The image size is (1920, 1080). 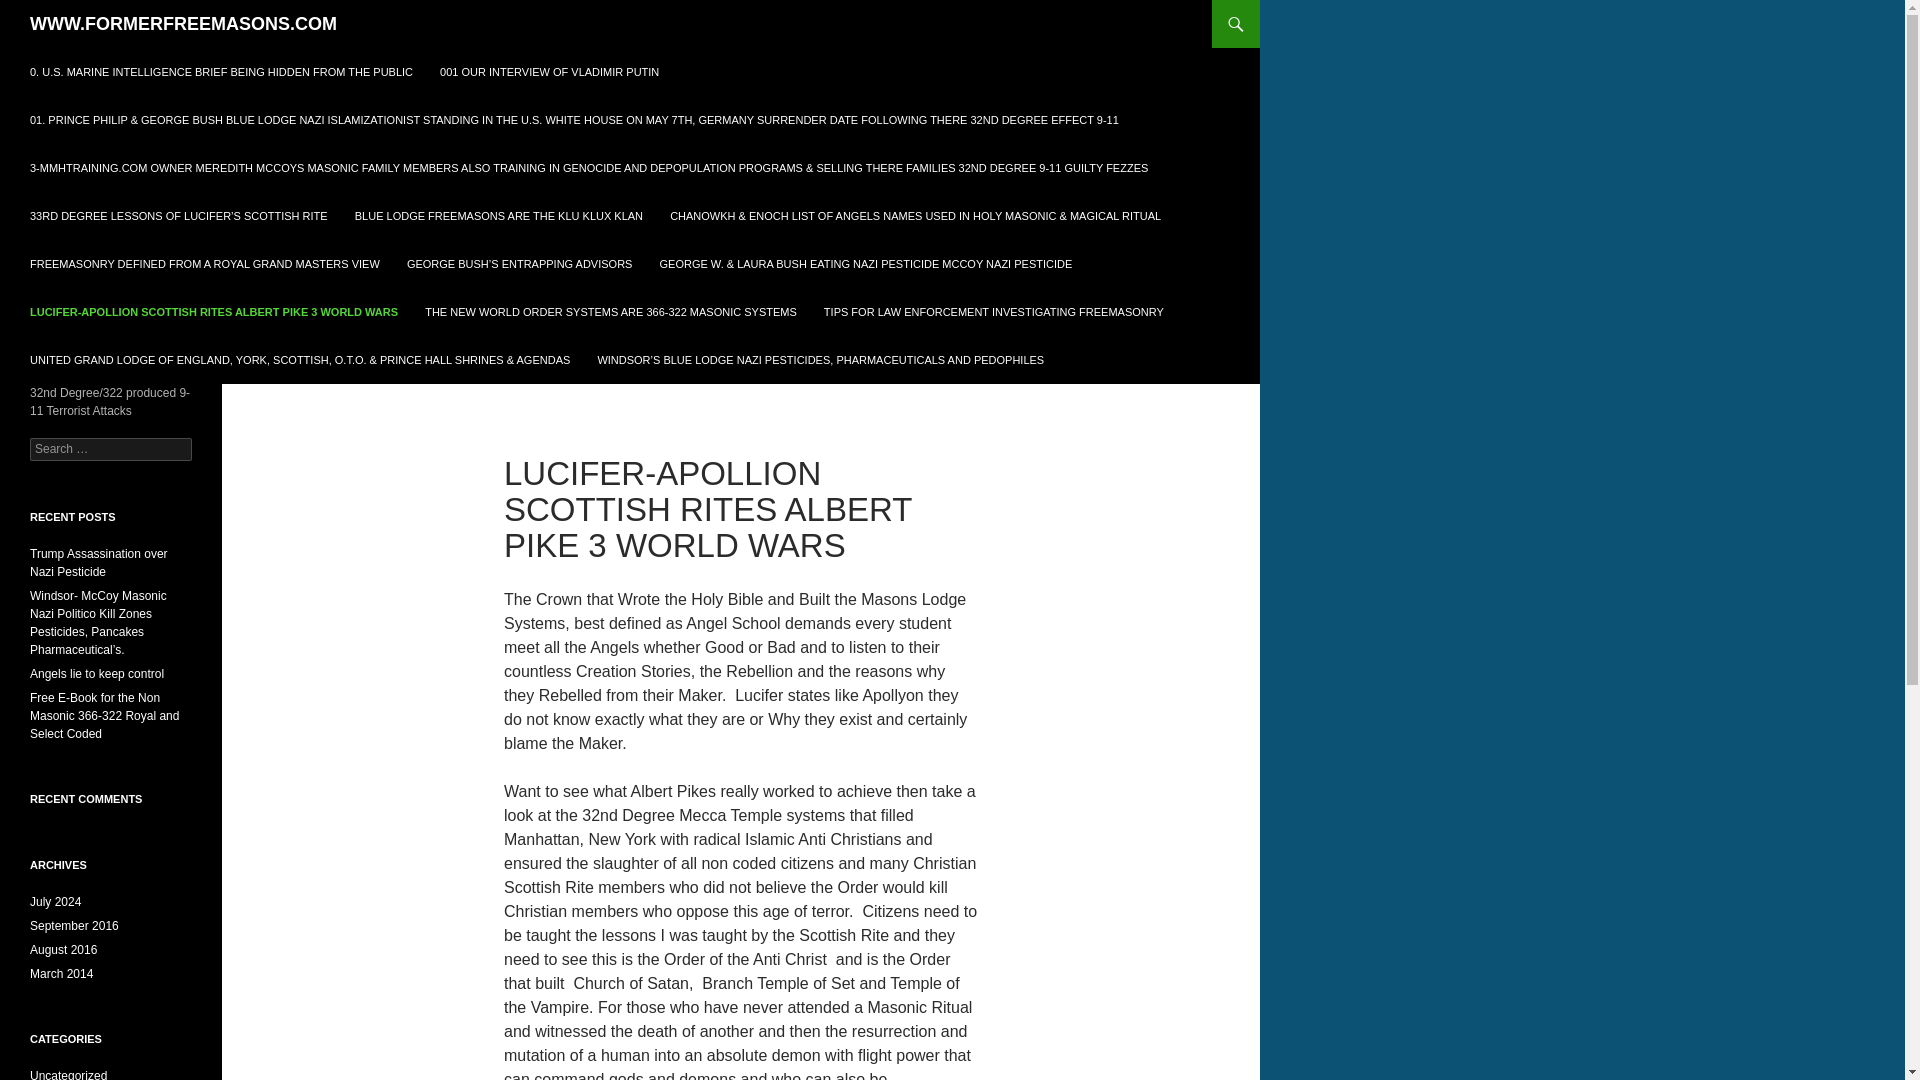 What do you see at coordinates (55, 902) in the screenshot?
I see `July 2024` at bounding box center [55, 902].